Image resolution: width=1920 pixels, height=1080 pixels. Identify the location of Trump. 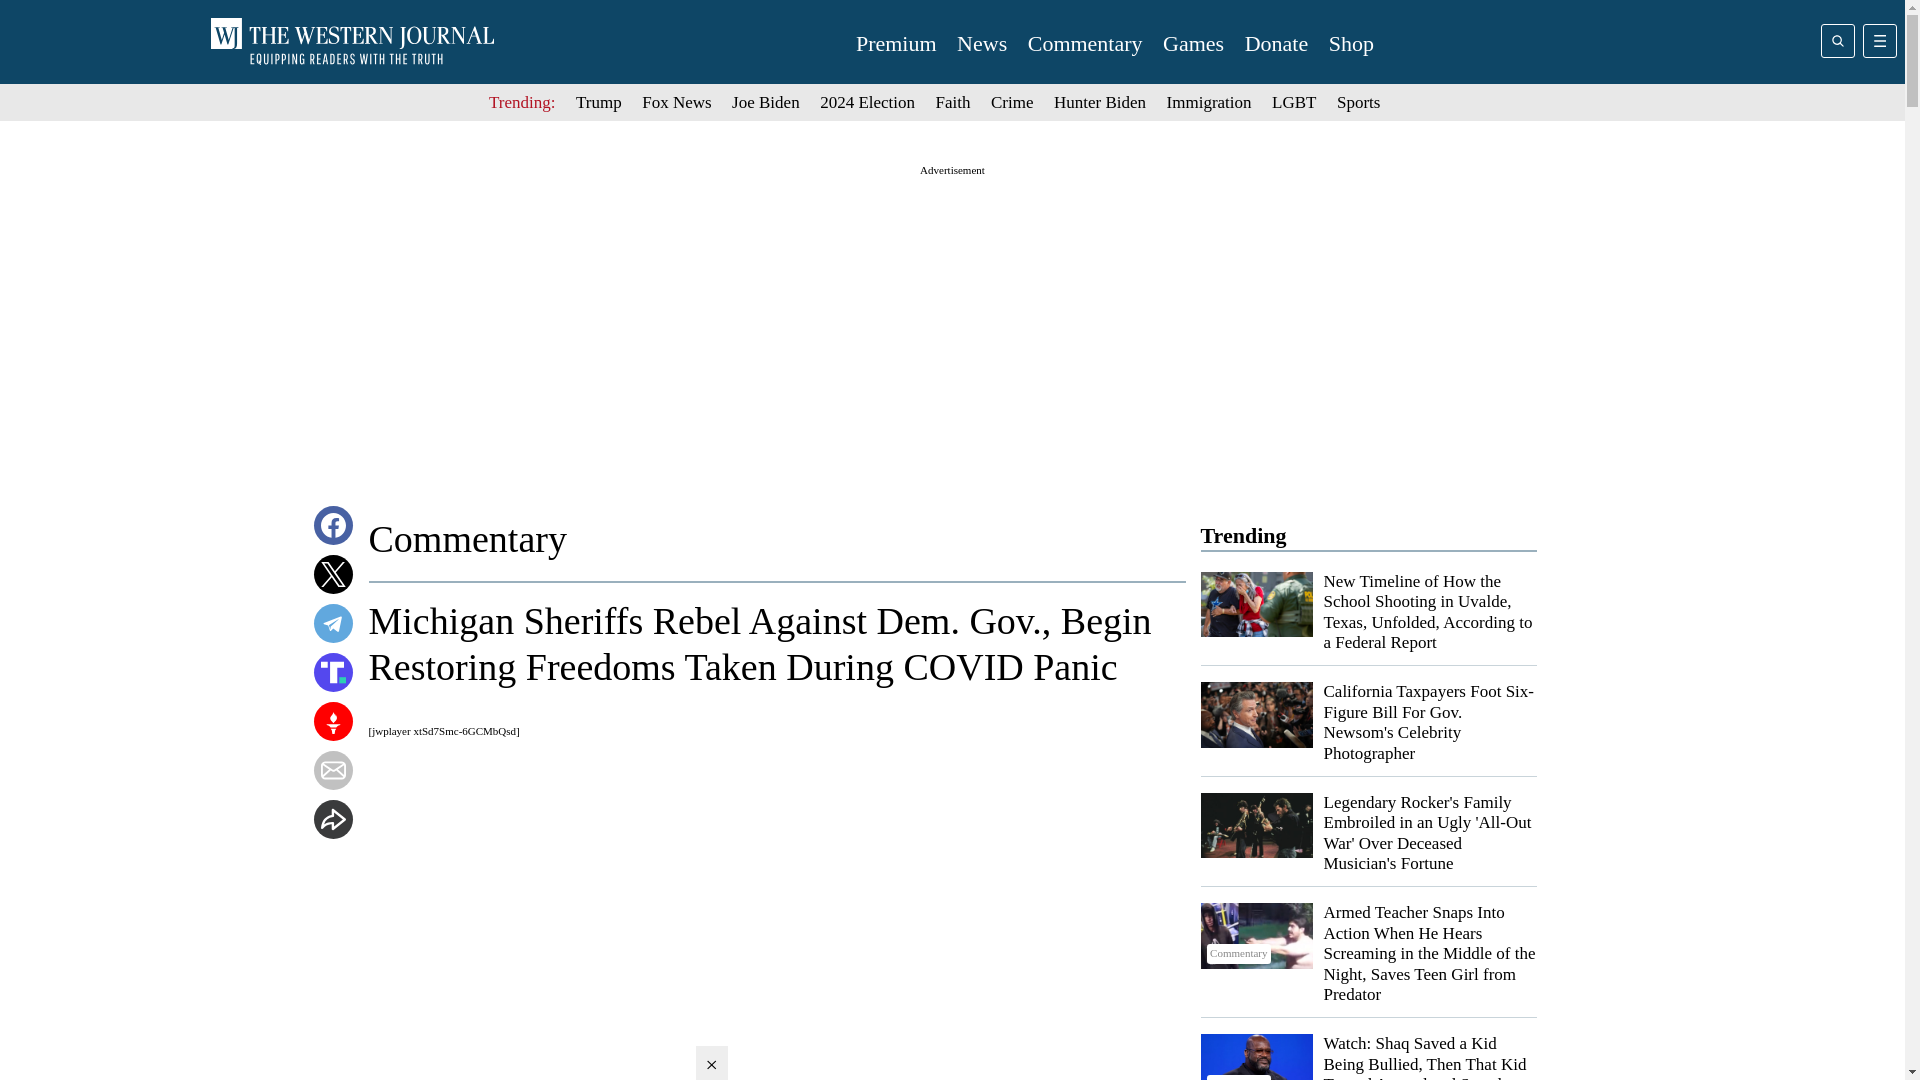
(599, 102).